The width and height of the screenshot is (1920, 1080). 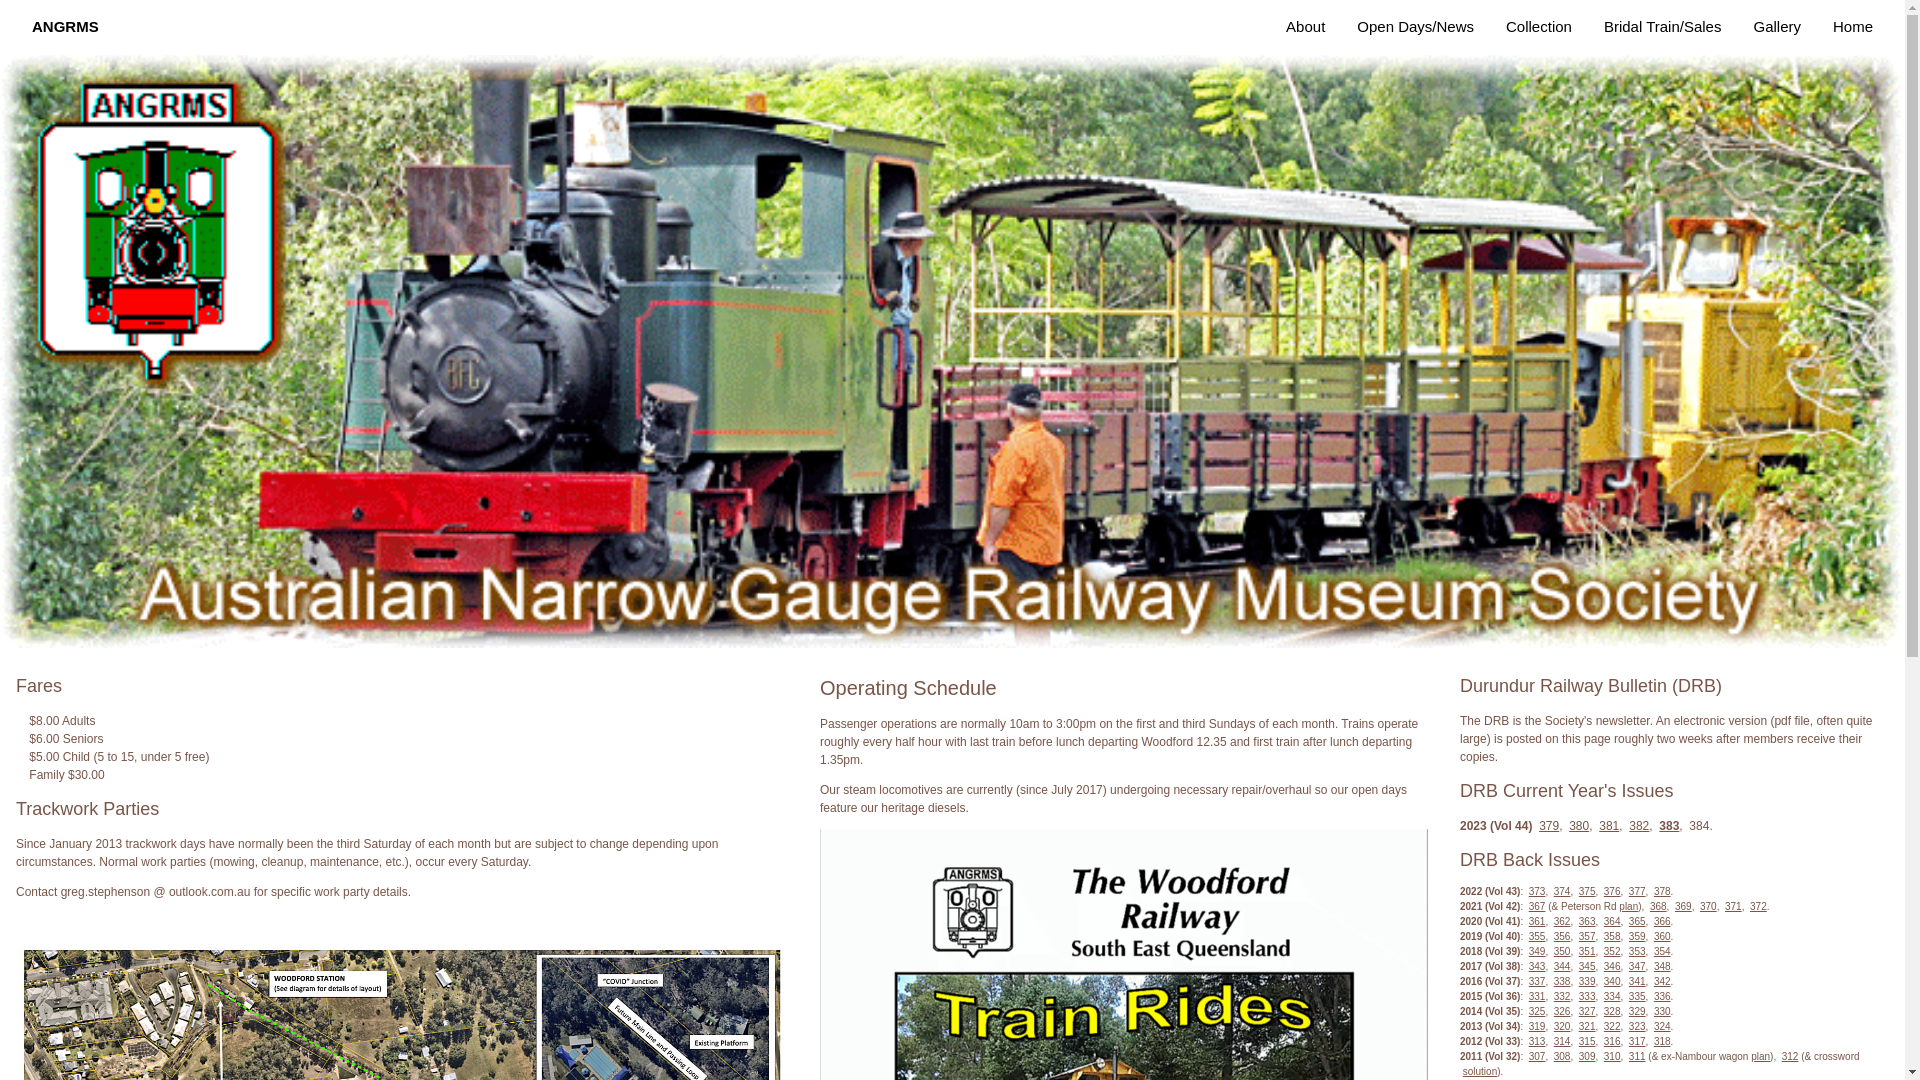 I want to click on 362, so click(x=1562, y=922).